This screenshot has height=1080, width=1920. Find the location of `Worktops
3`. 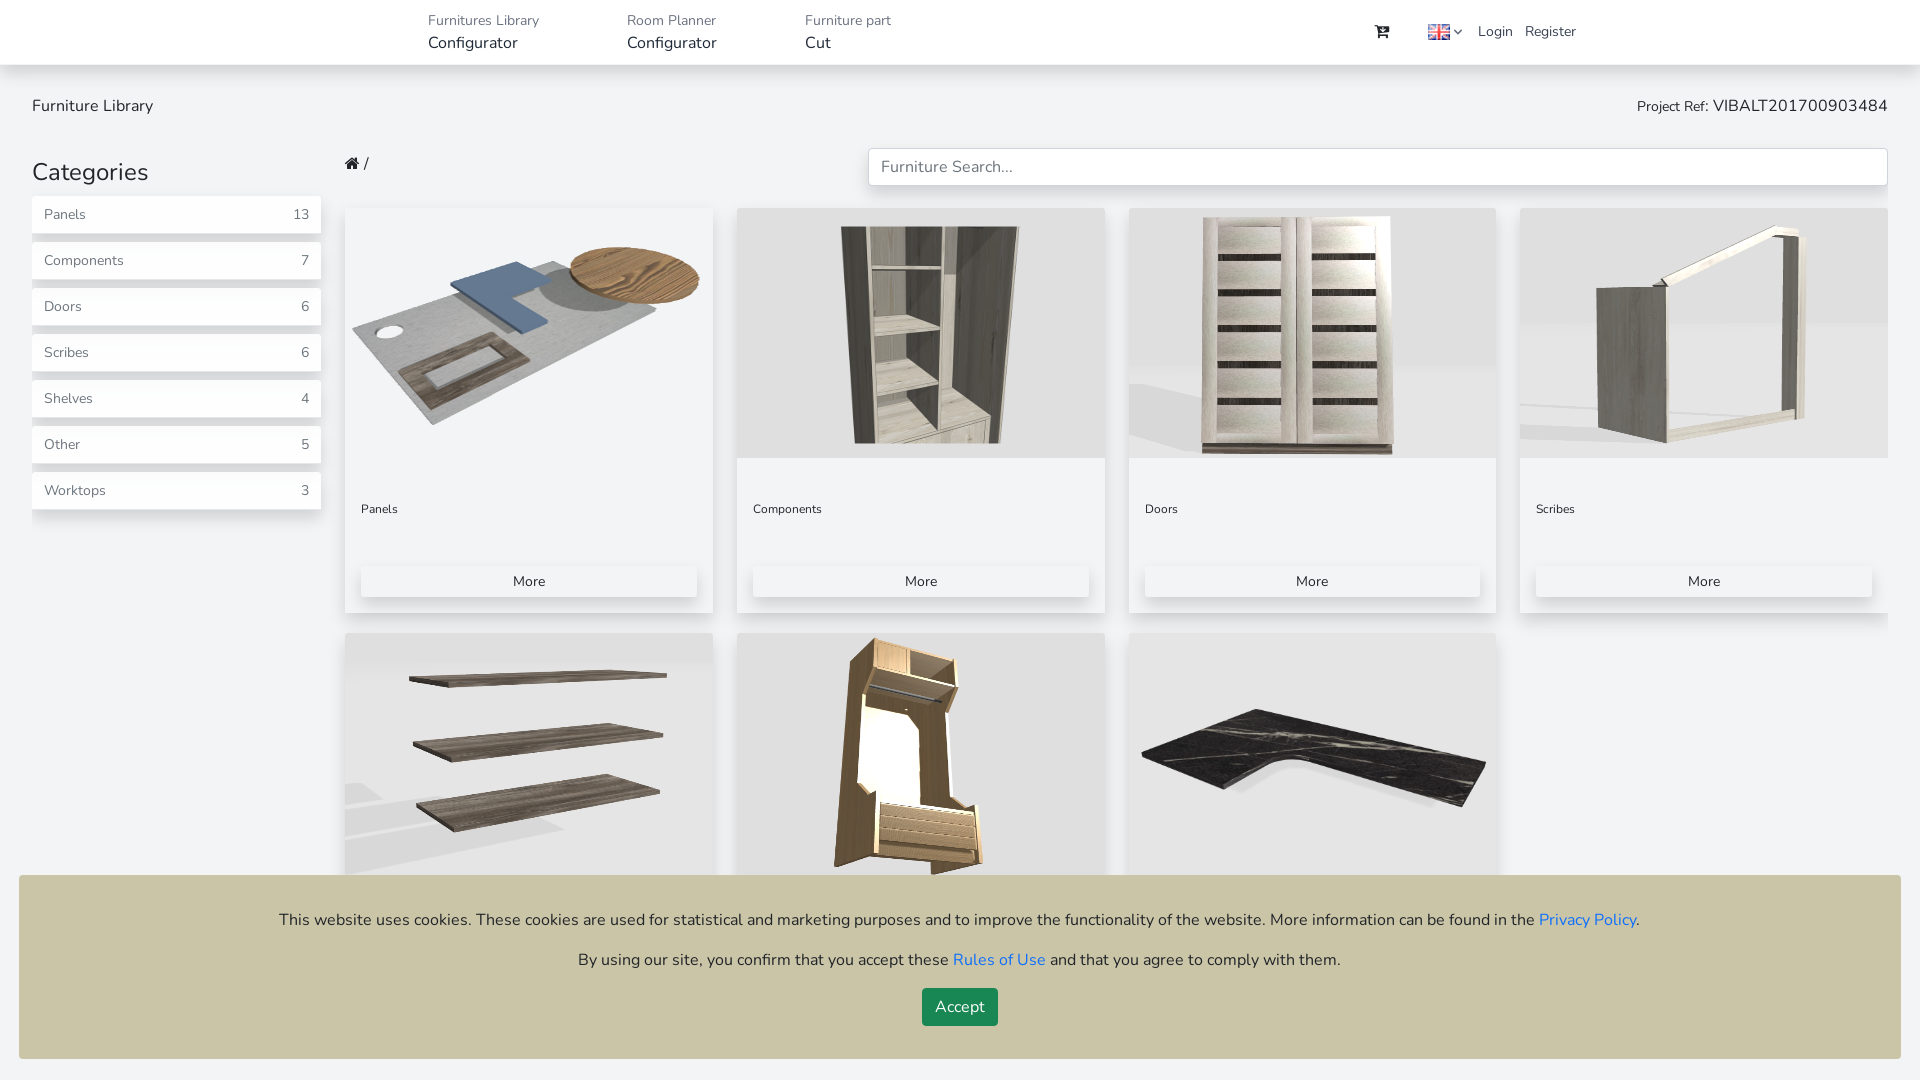

Worktops
3 is located at coordinates (176, 491).